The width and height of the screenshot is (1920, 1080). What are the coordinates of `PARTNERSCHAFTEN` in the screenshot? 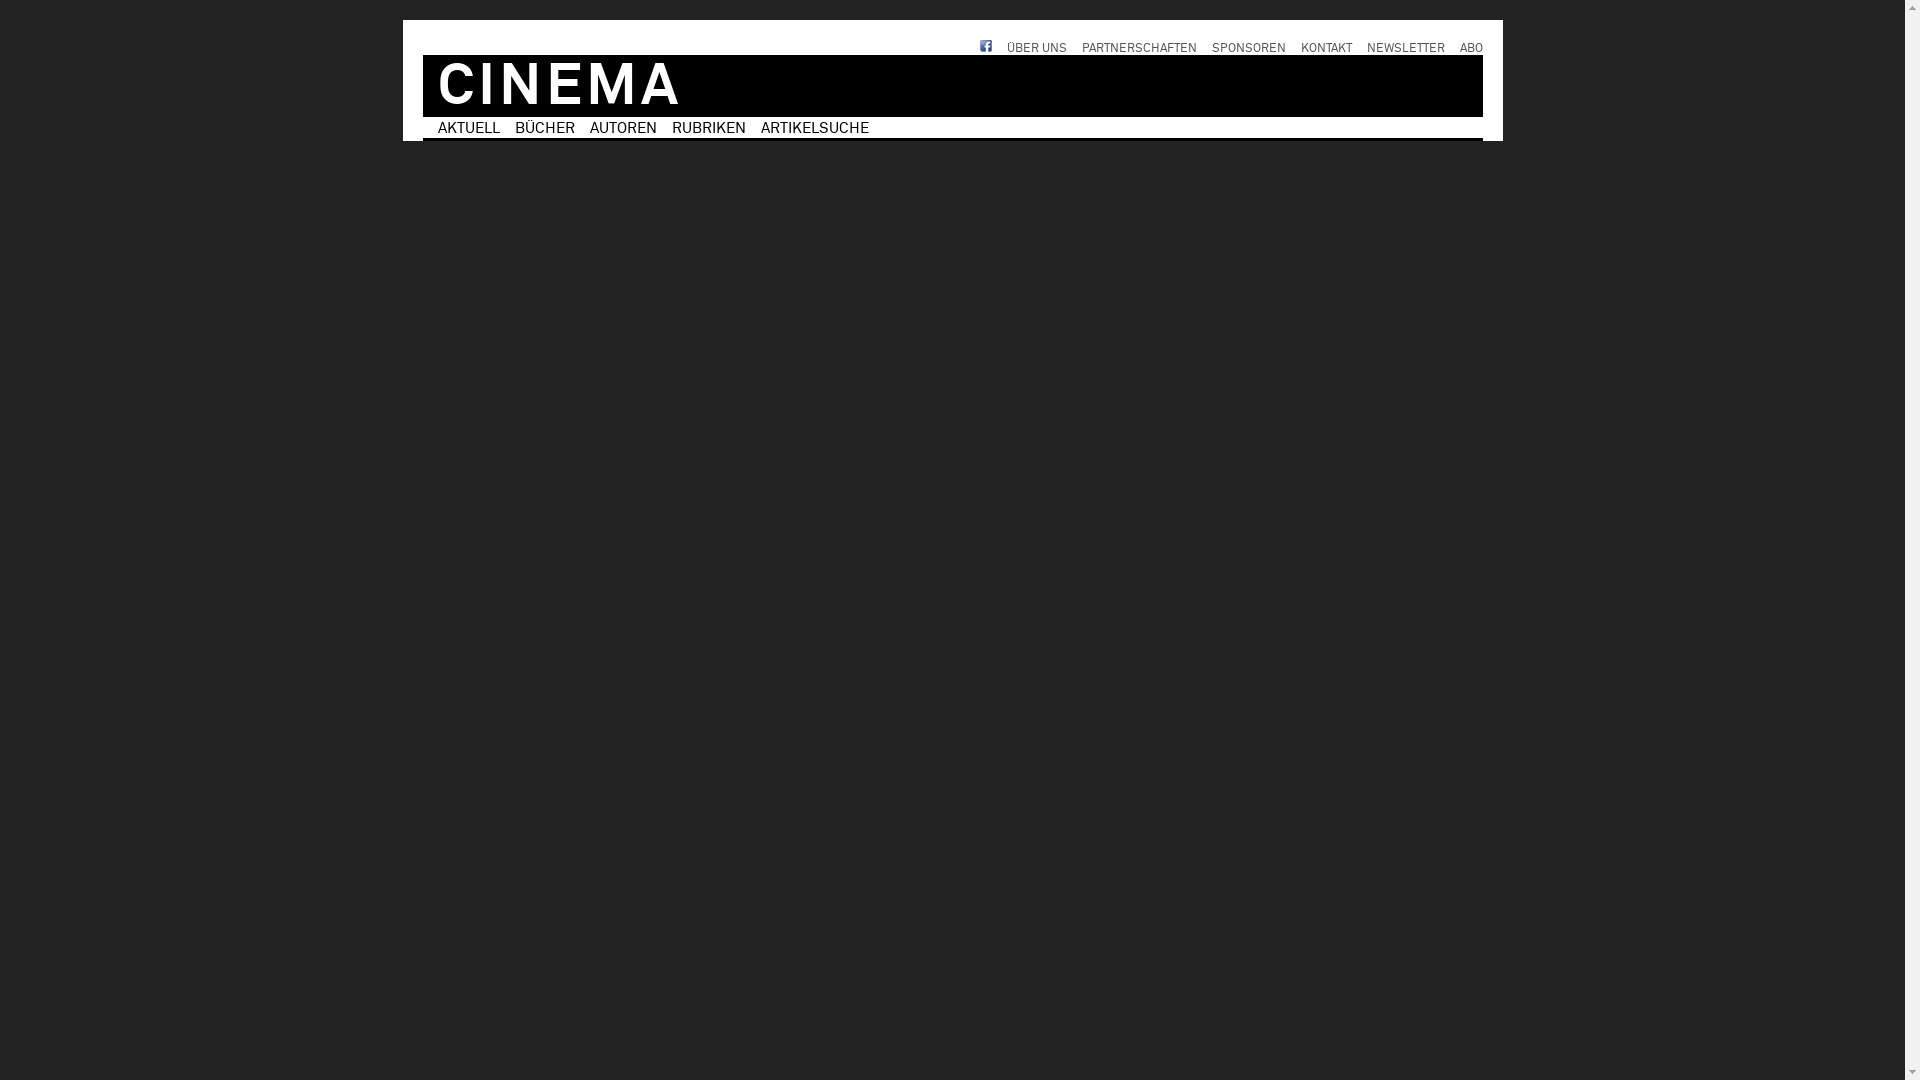 It's located at (1140, 49).